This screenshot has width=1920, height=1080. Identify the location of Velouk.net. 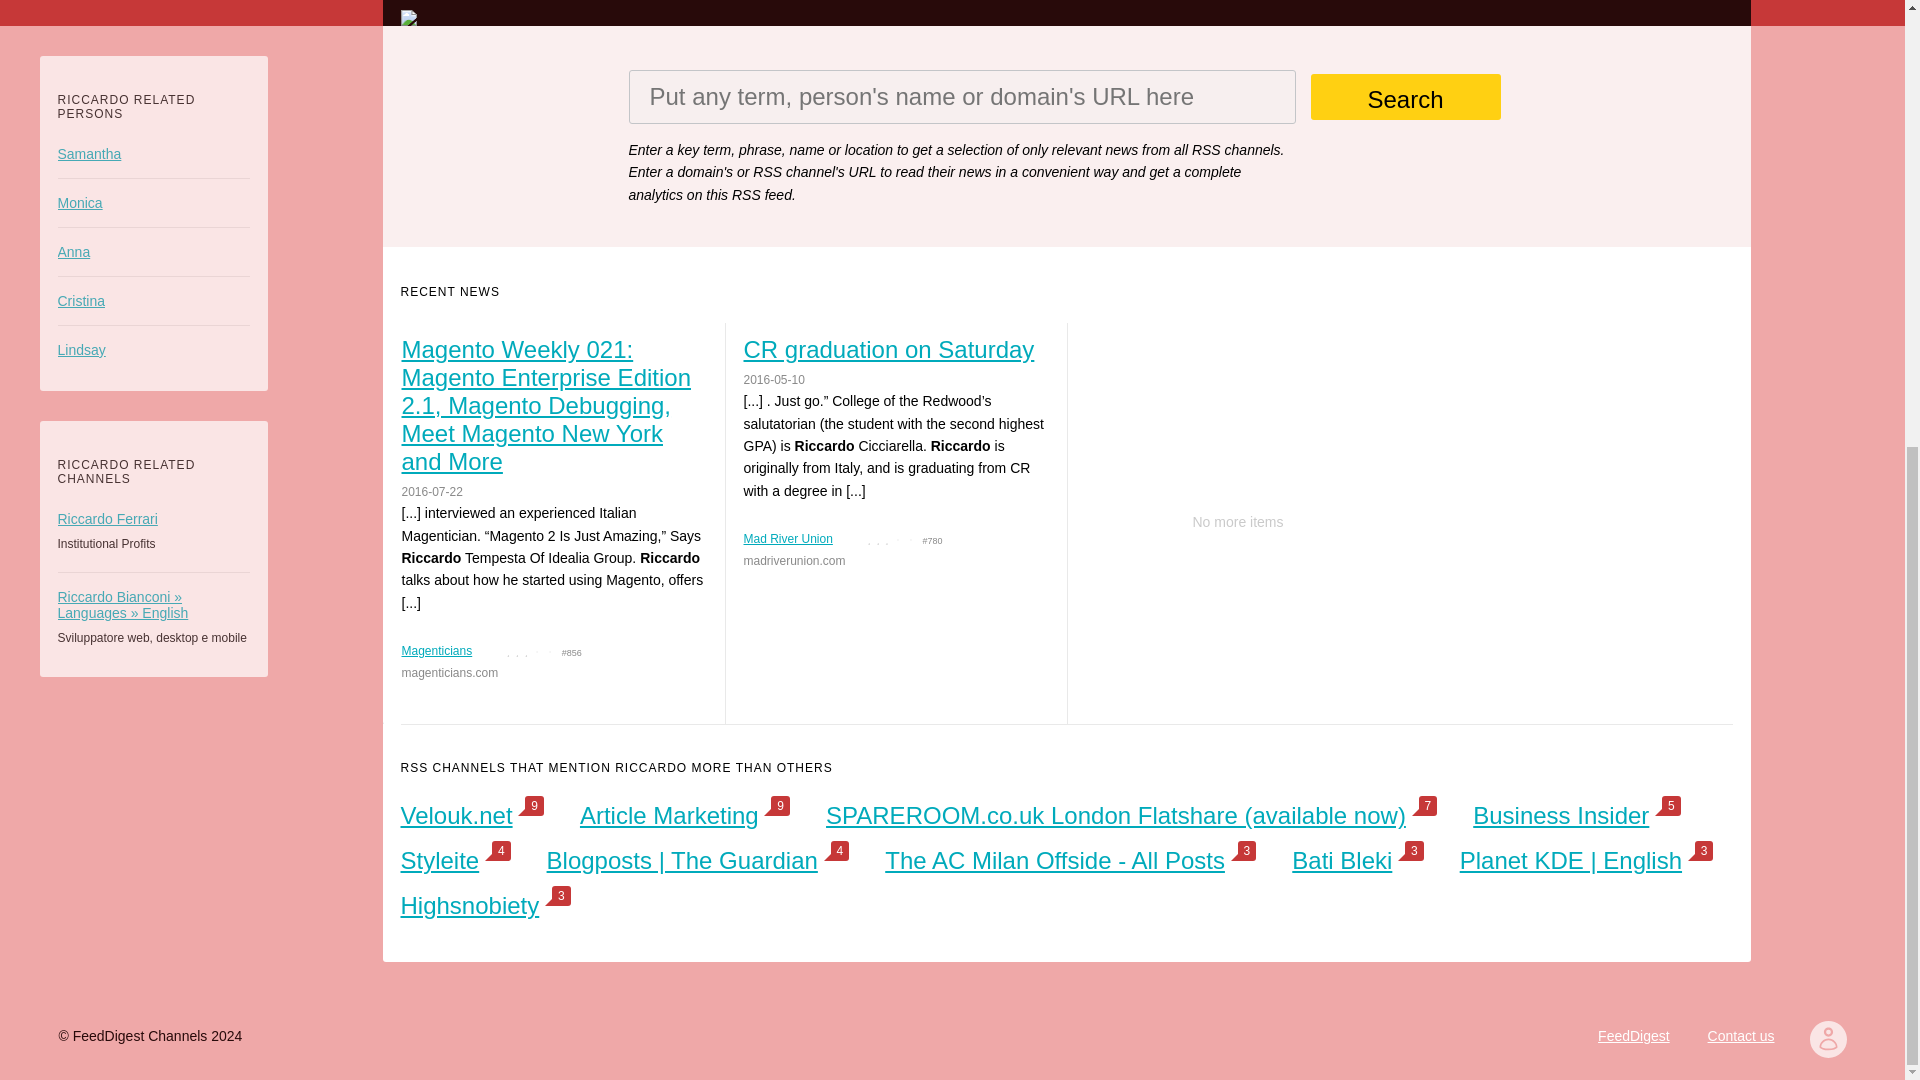
(456, 816).